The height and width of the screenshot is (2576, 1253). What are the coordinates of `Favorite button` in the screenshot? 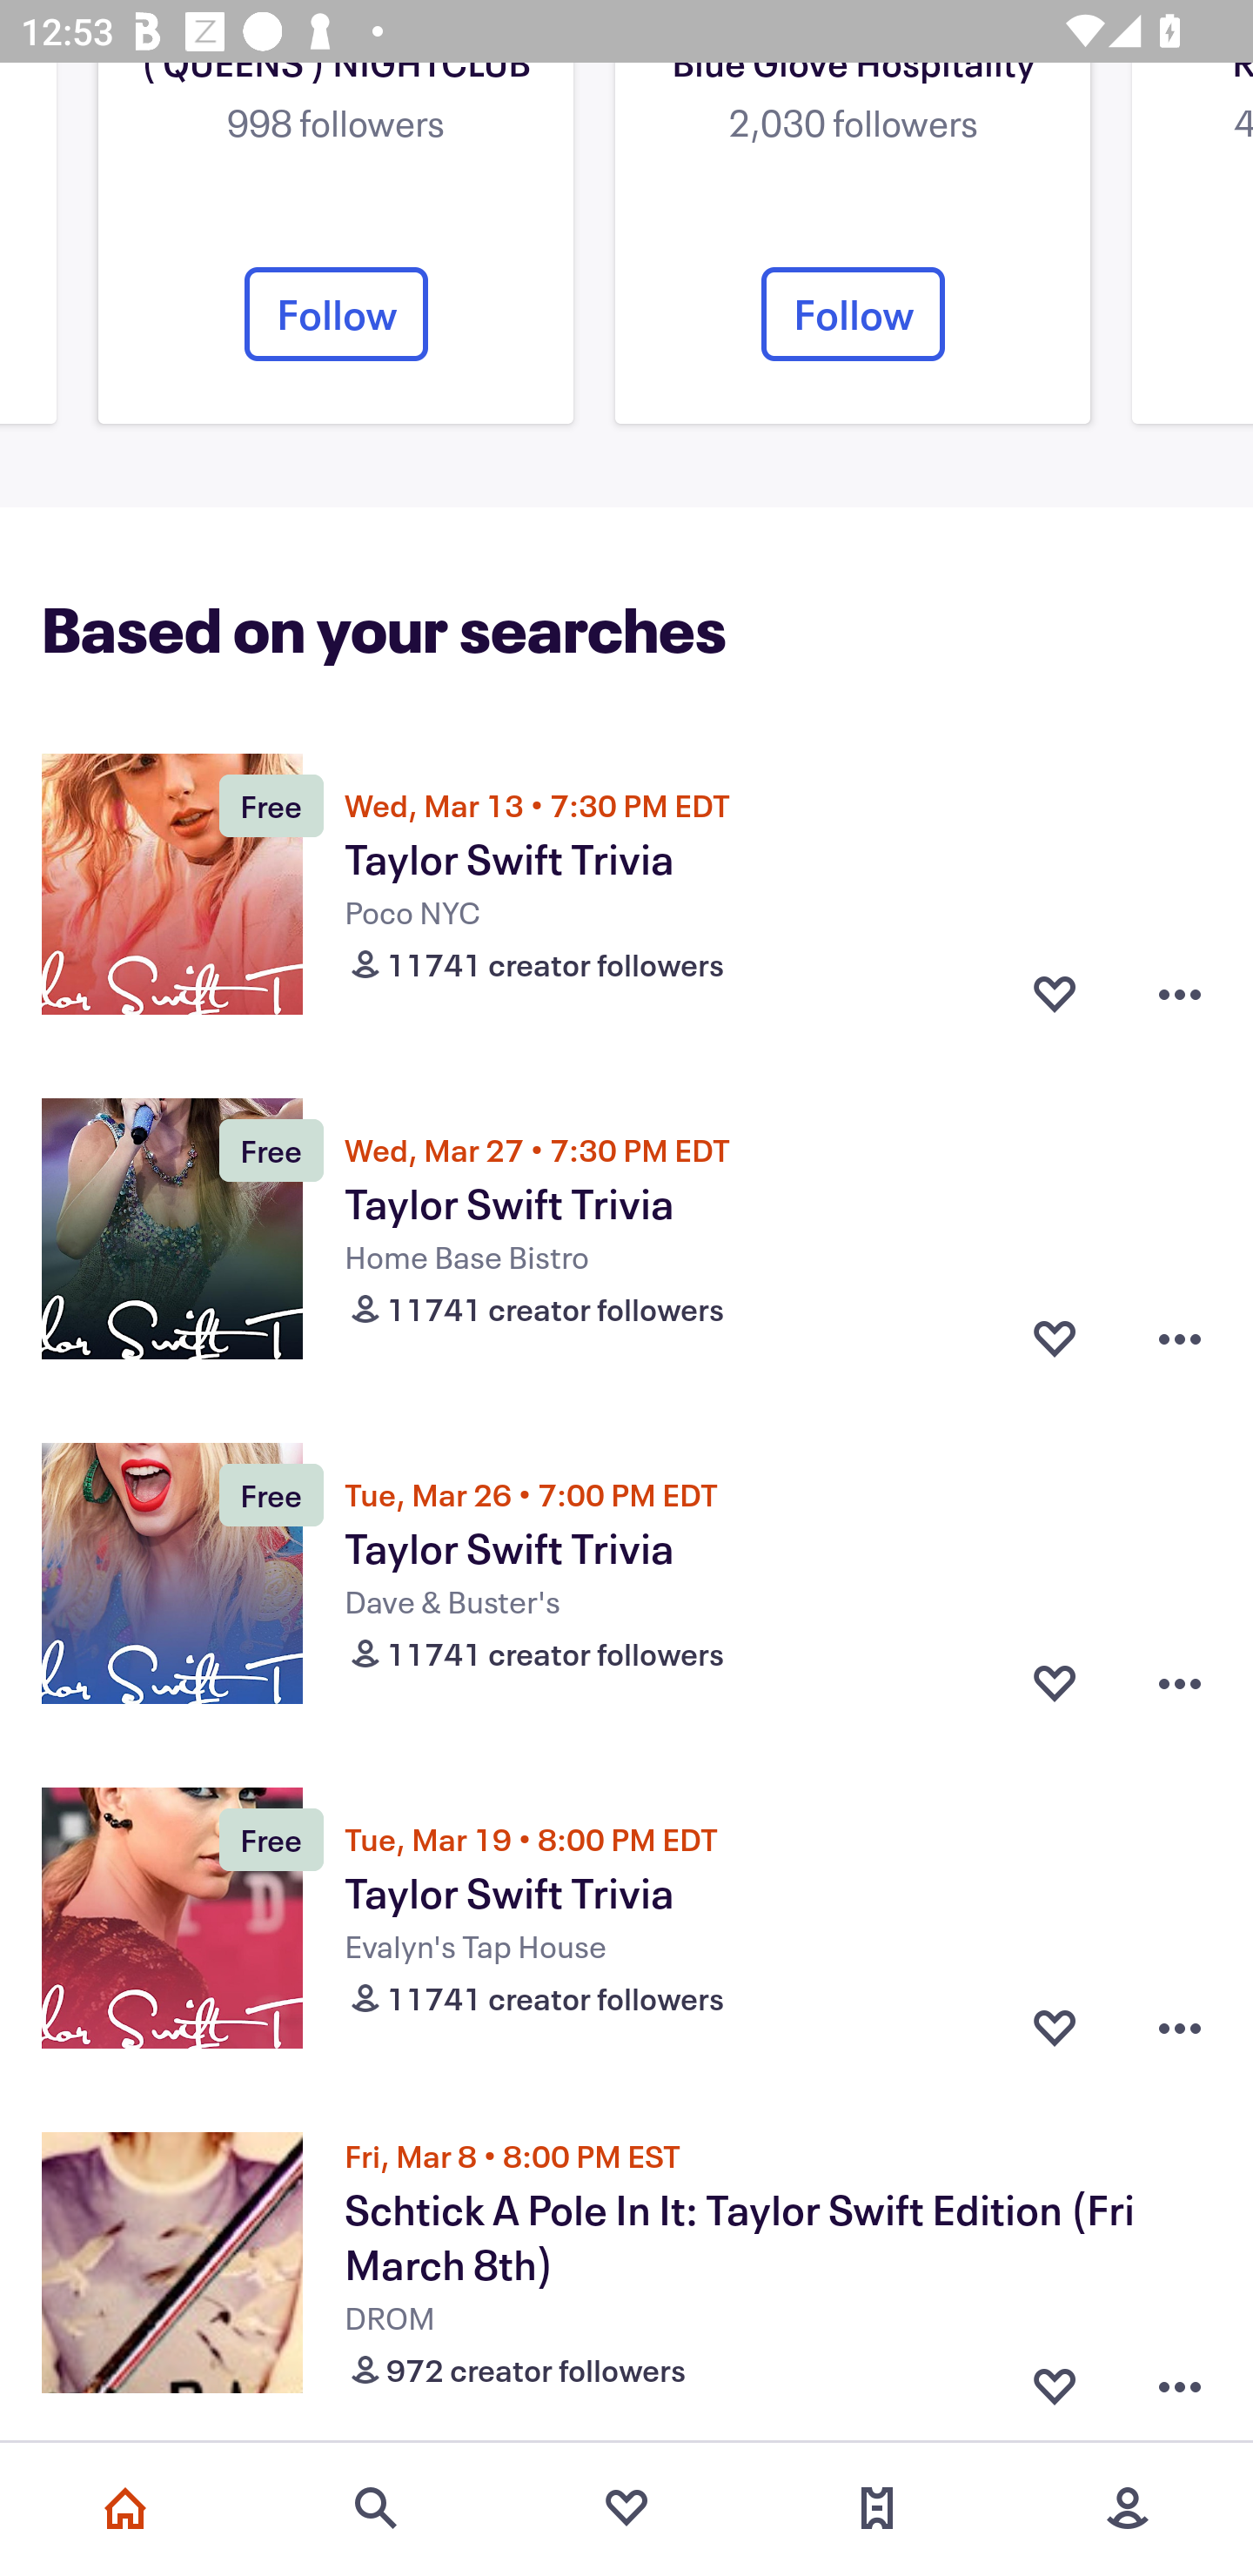 It's located at (1055, 1339).